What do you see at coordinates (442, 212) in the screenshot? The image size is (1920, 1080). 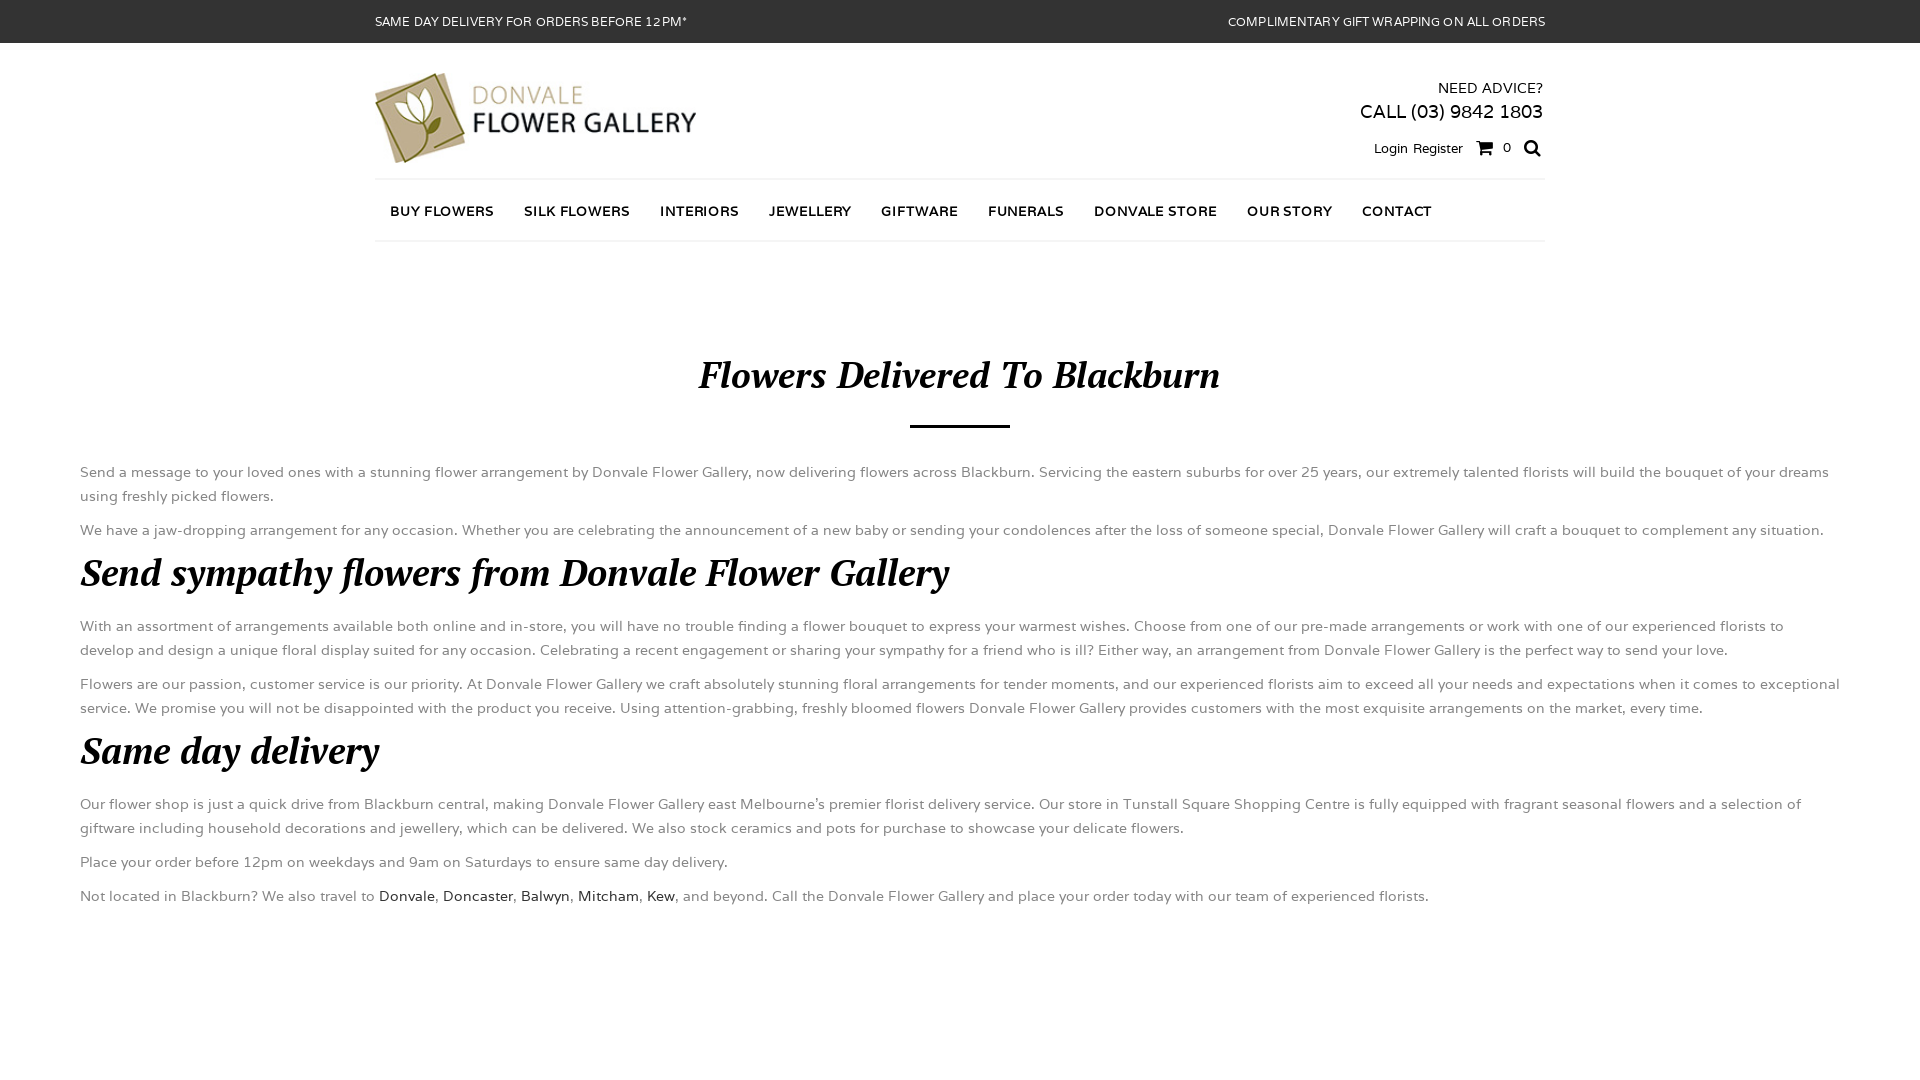 I see `BUY FLOWERS` at bounding box center [442, 212].